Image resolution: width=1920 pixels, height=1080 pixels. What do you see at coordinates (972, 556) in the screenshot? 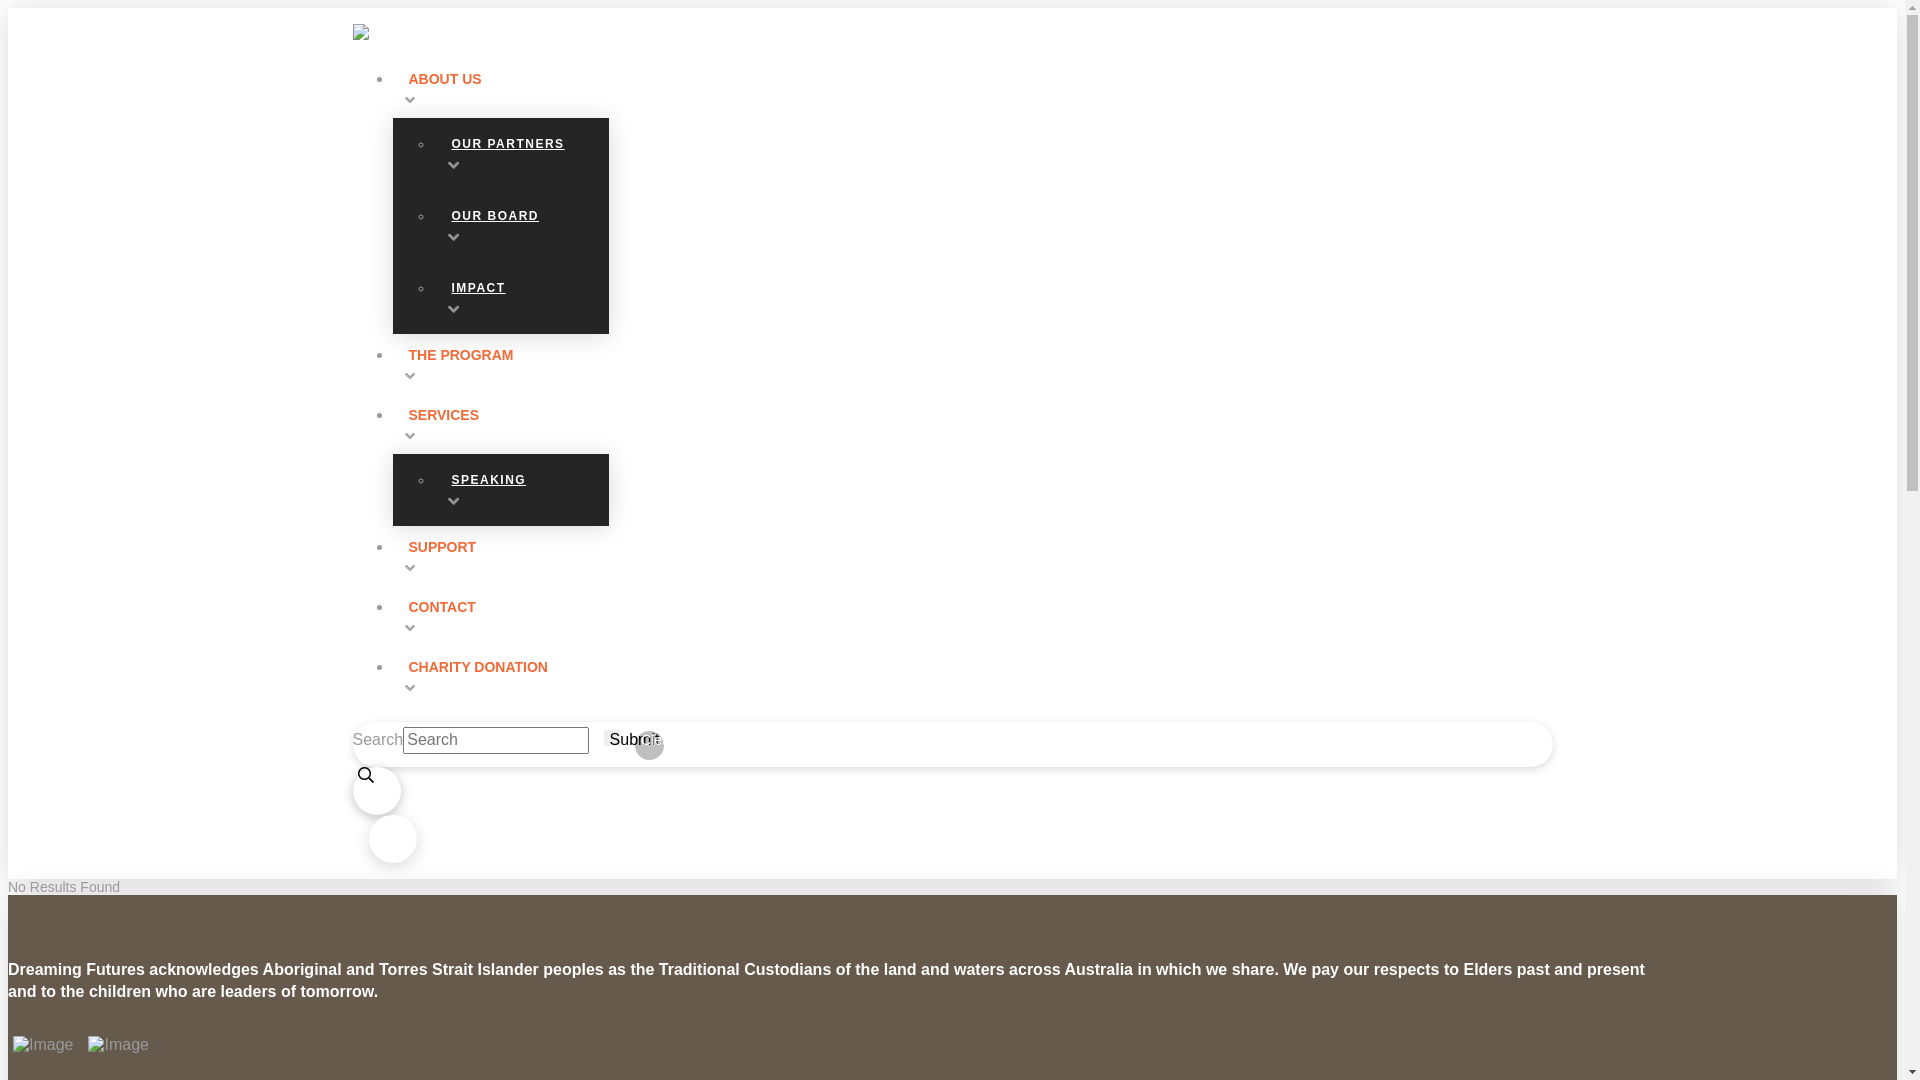
I see `SUPPORT` at bounding box center [972, 556].